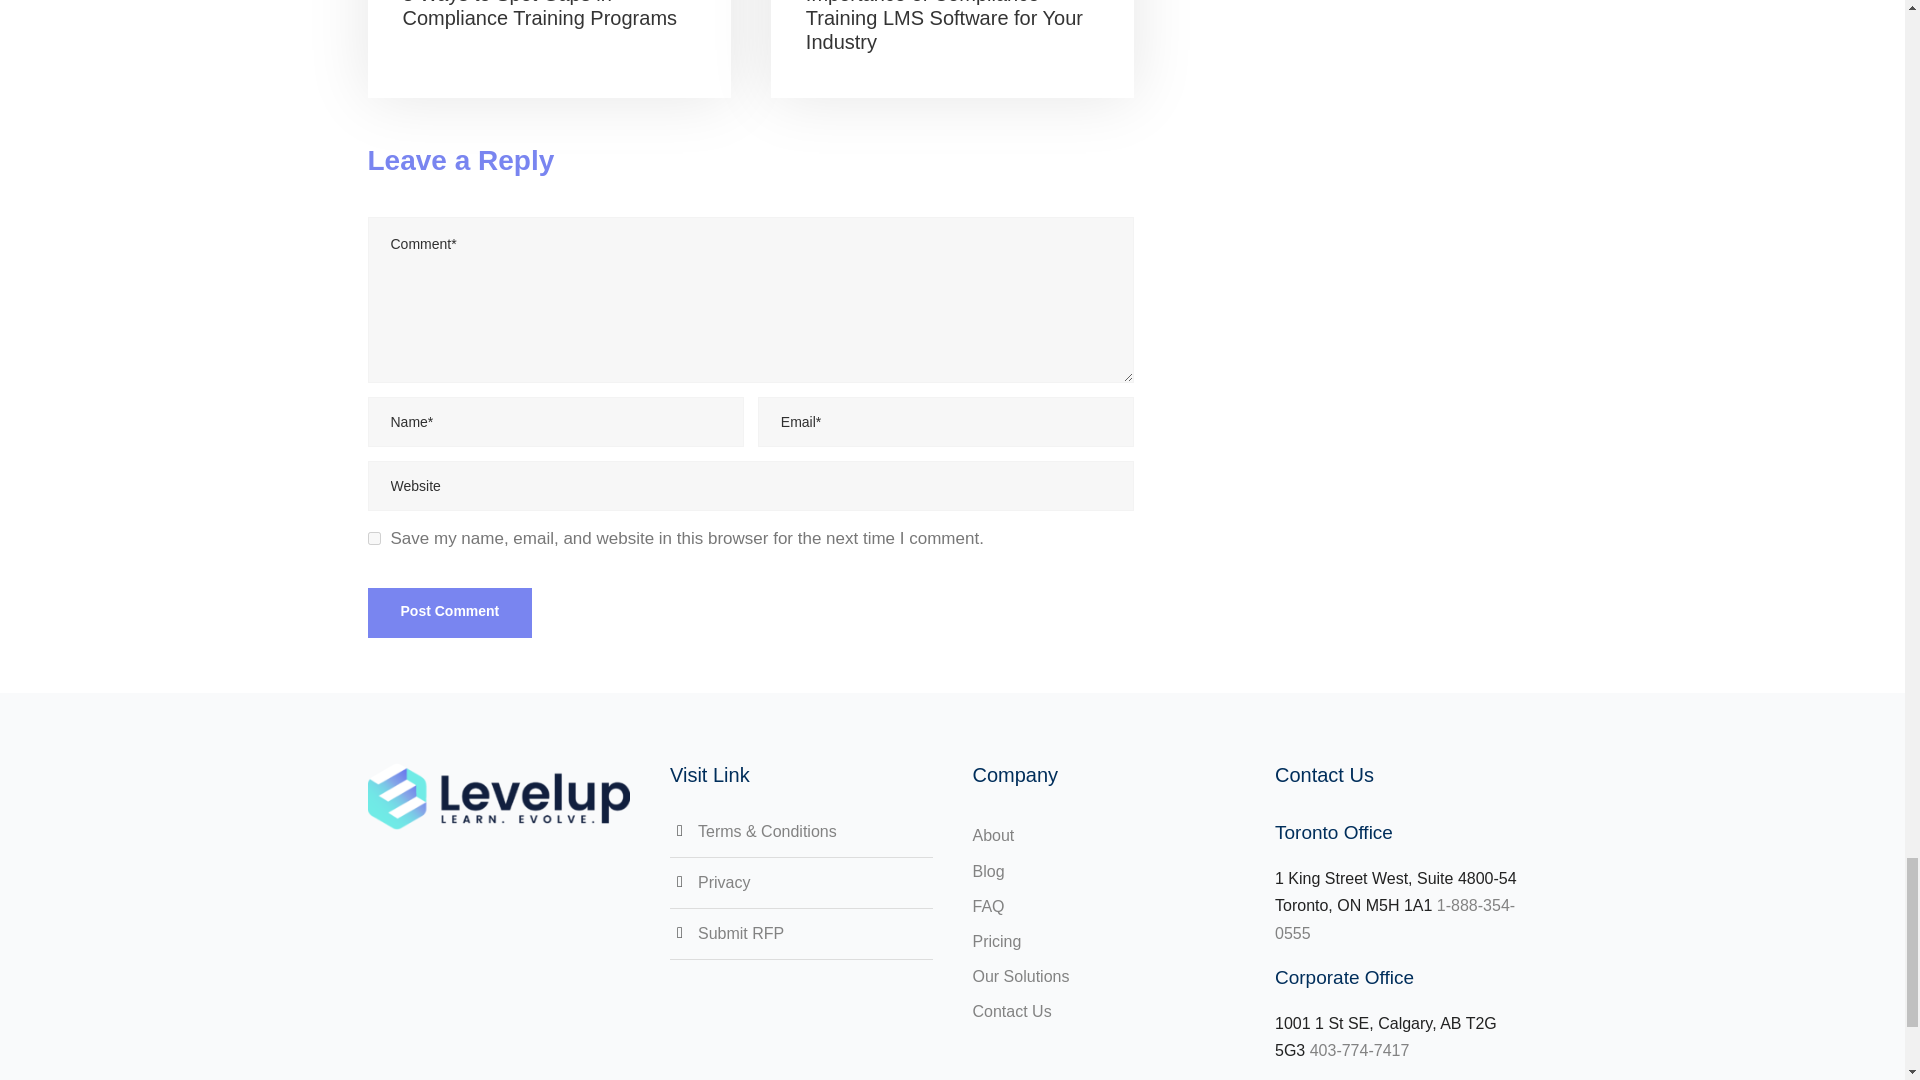 Image resolution: width=1920 pixels, height=1080 pixels. I want to click on Post Comment, so click(450, 612).